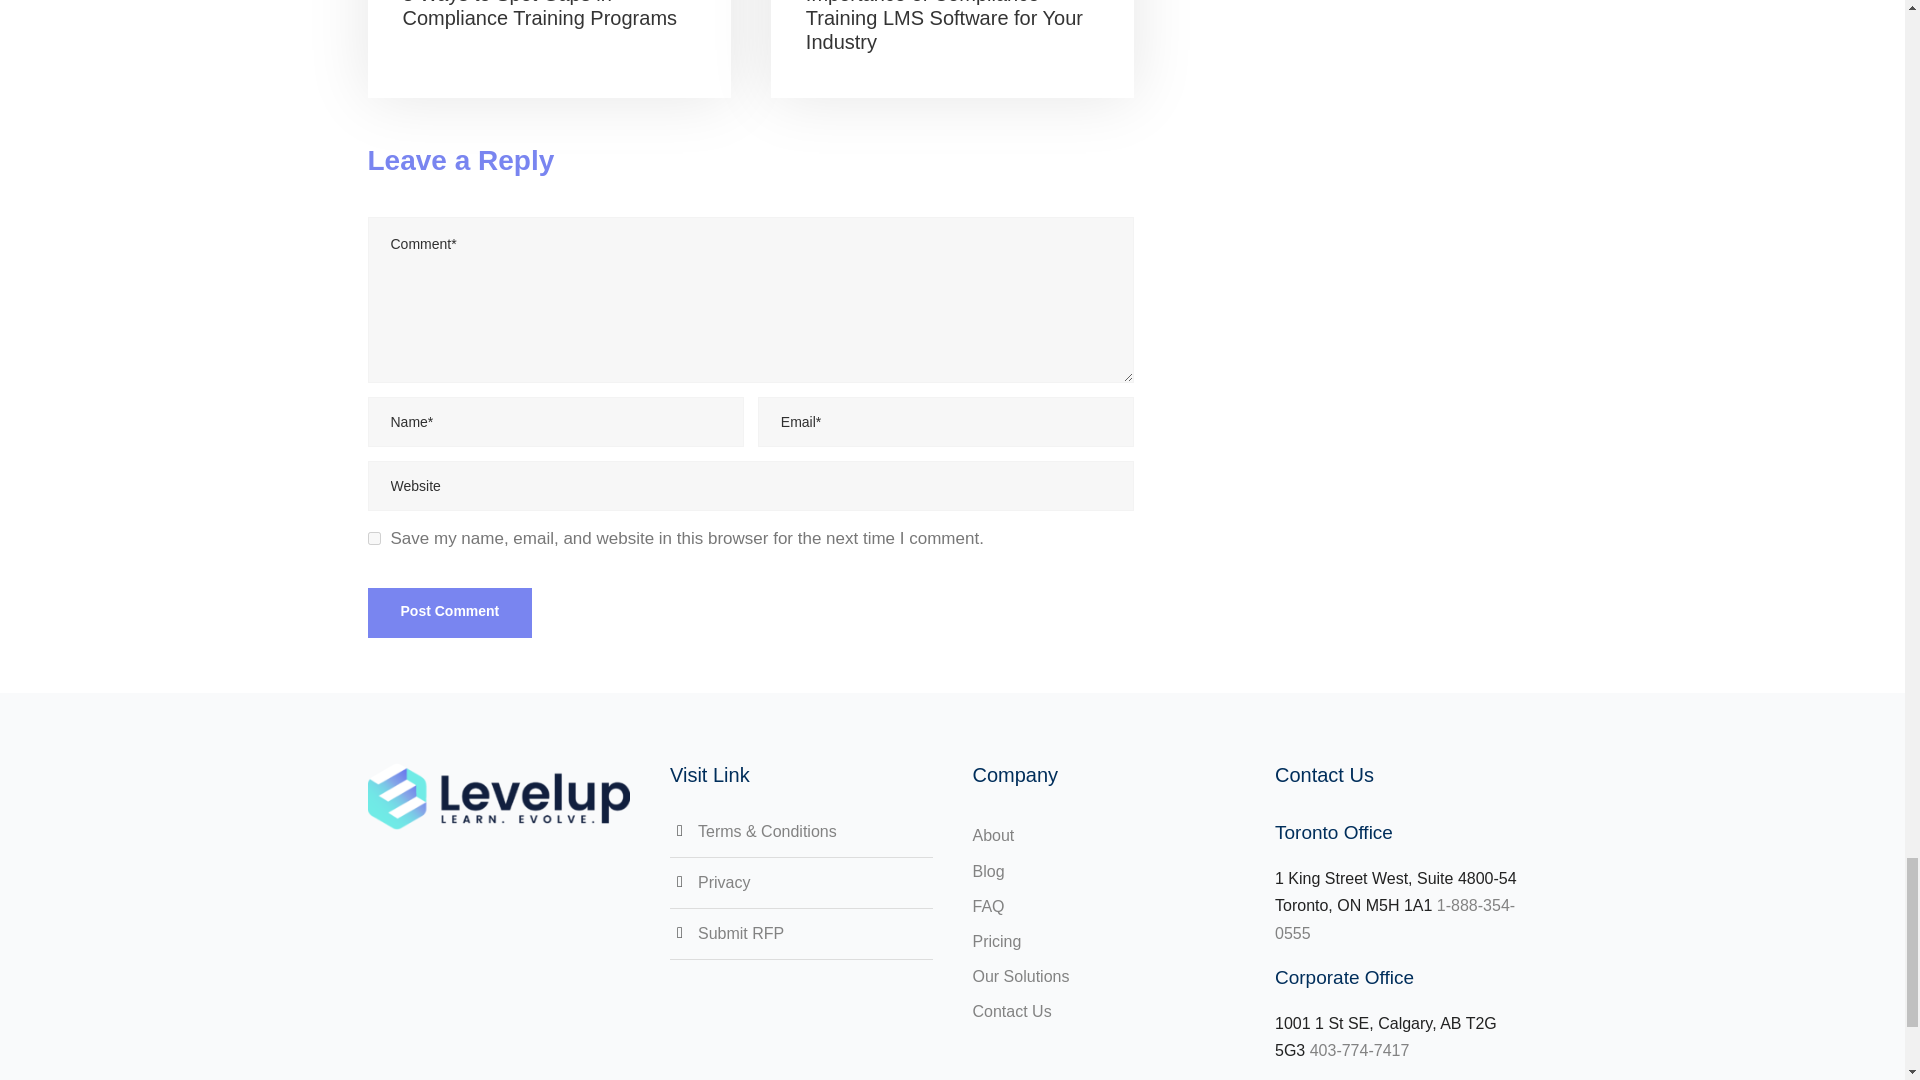 Image resolution: width=1920 pixels, height=1080 pixels. I want to click on Post Comment, so click(450, 612).